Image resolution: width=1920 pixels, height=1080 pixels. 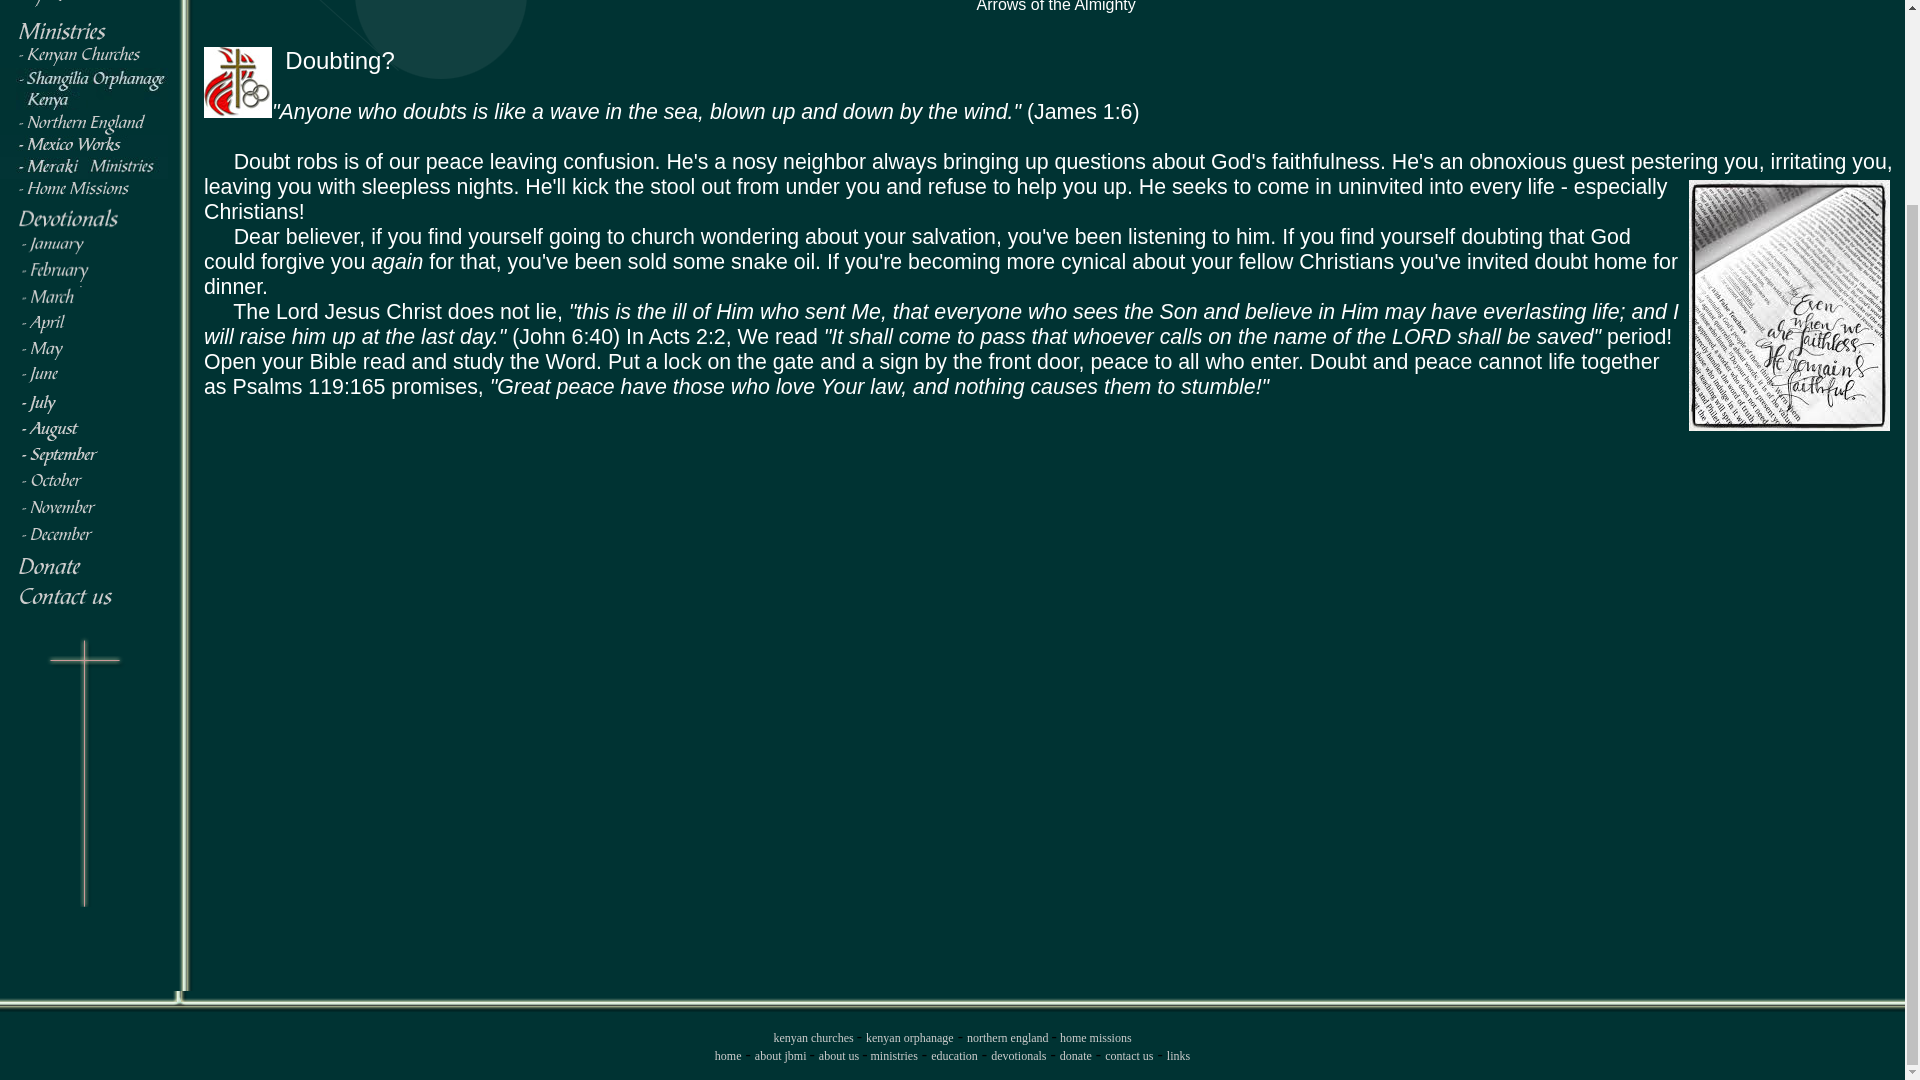 What do you see at coordinates (1094, 1038) in the screenshot?
I see `home missions` at bounding box center [1094, 1038].